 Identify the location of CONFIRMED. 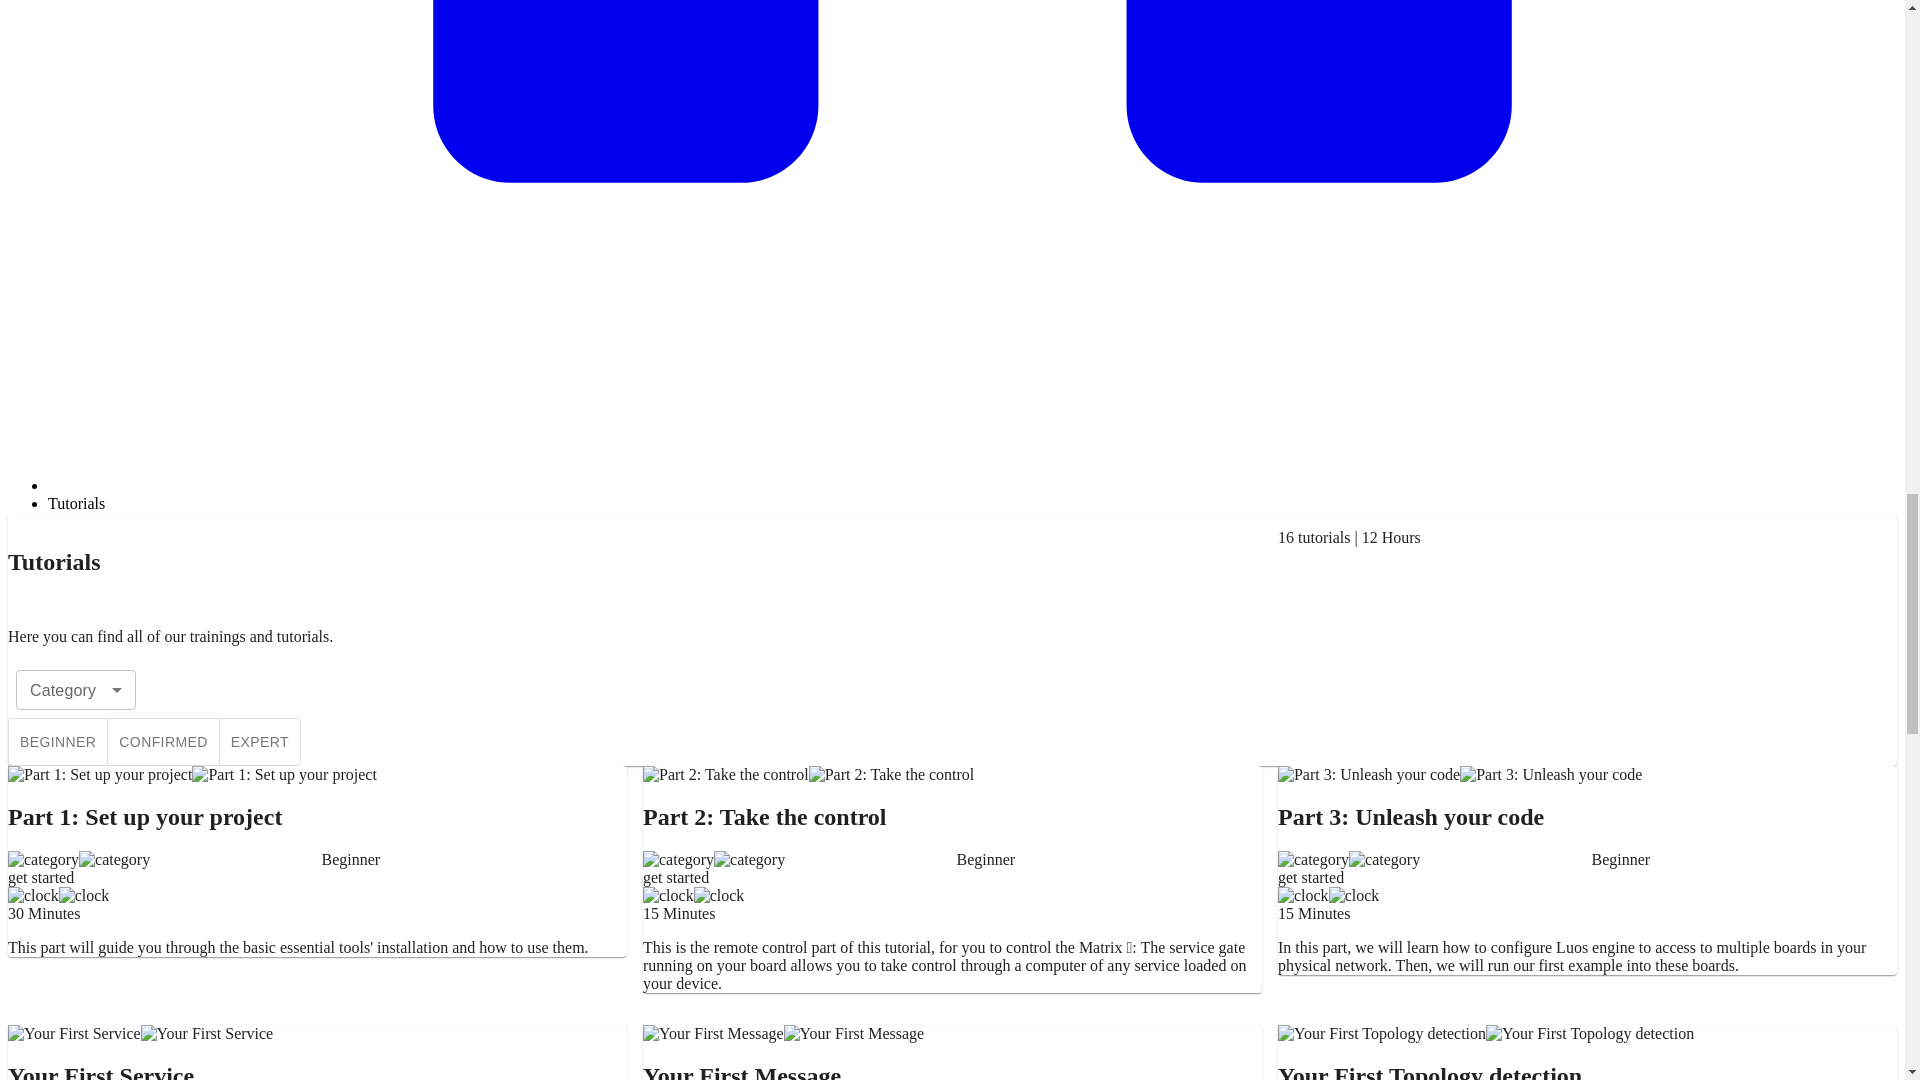
(162, 742).